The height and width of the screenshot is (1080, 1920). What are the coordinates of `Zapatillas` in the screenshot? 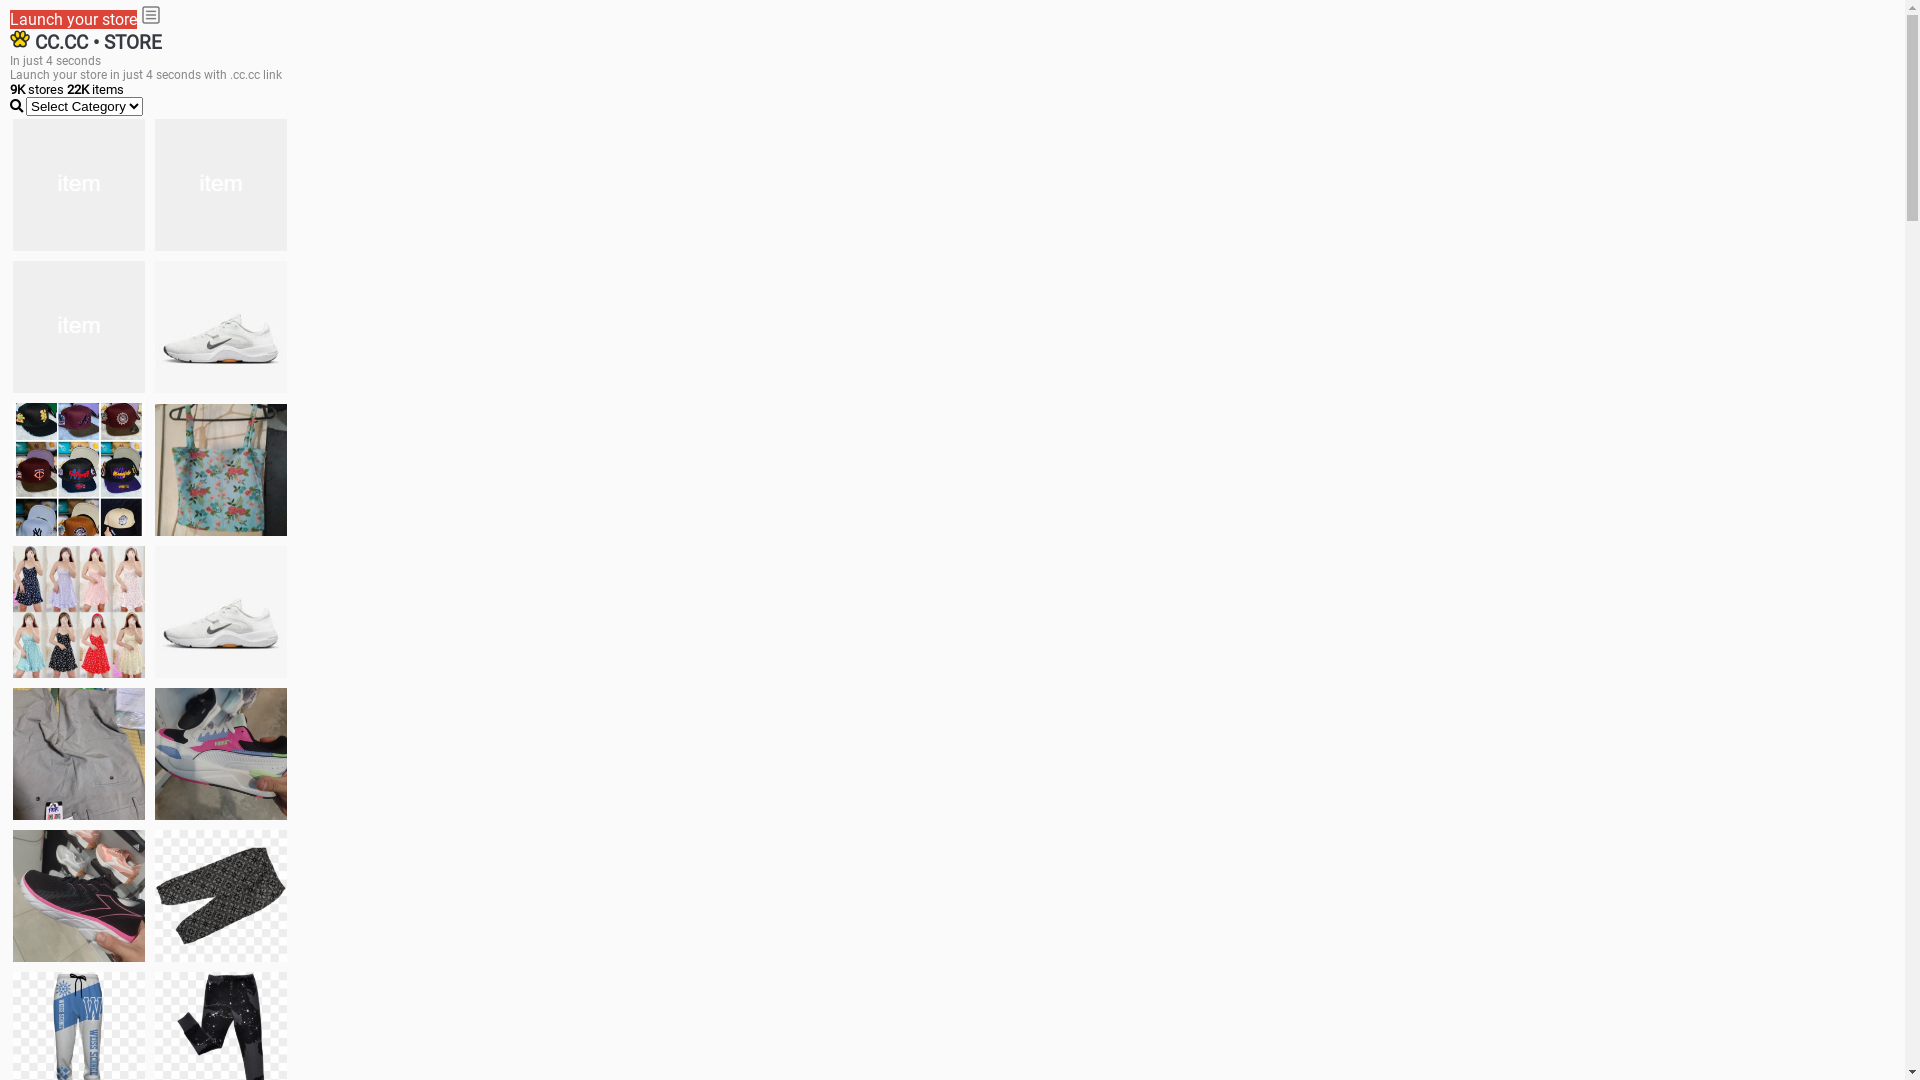 It's located at (79, 896).